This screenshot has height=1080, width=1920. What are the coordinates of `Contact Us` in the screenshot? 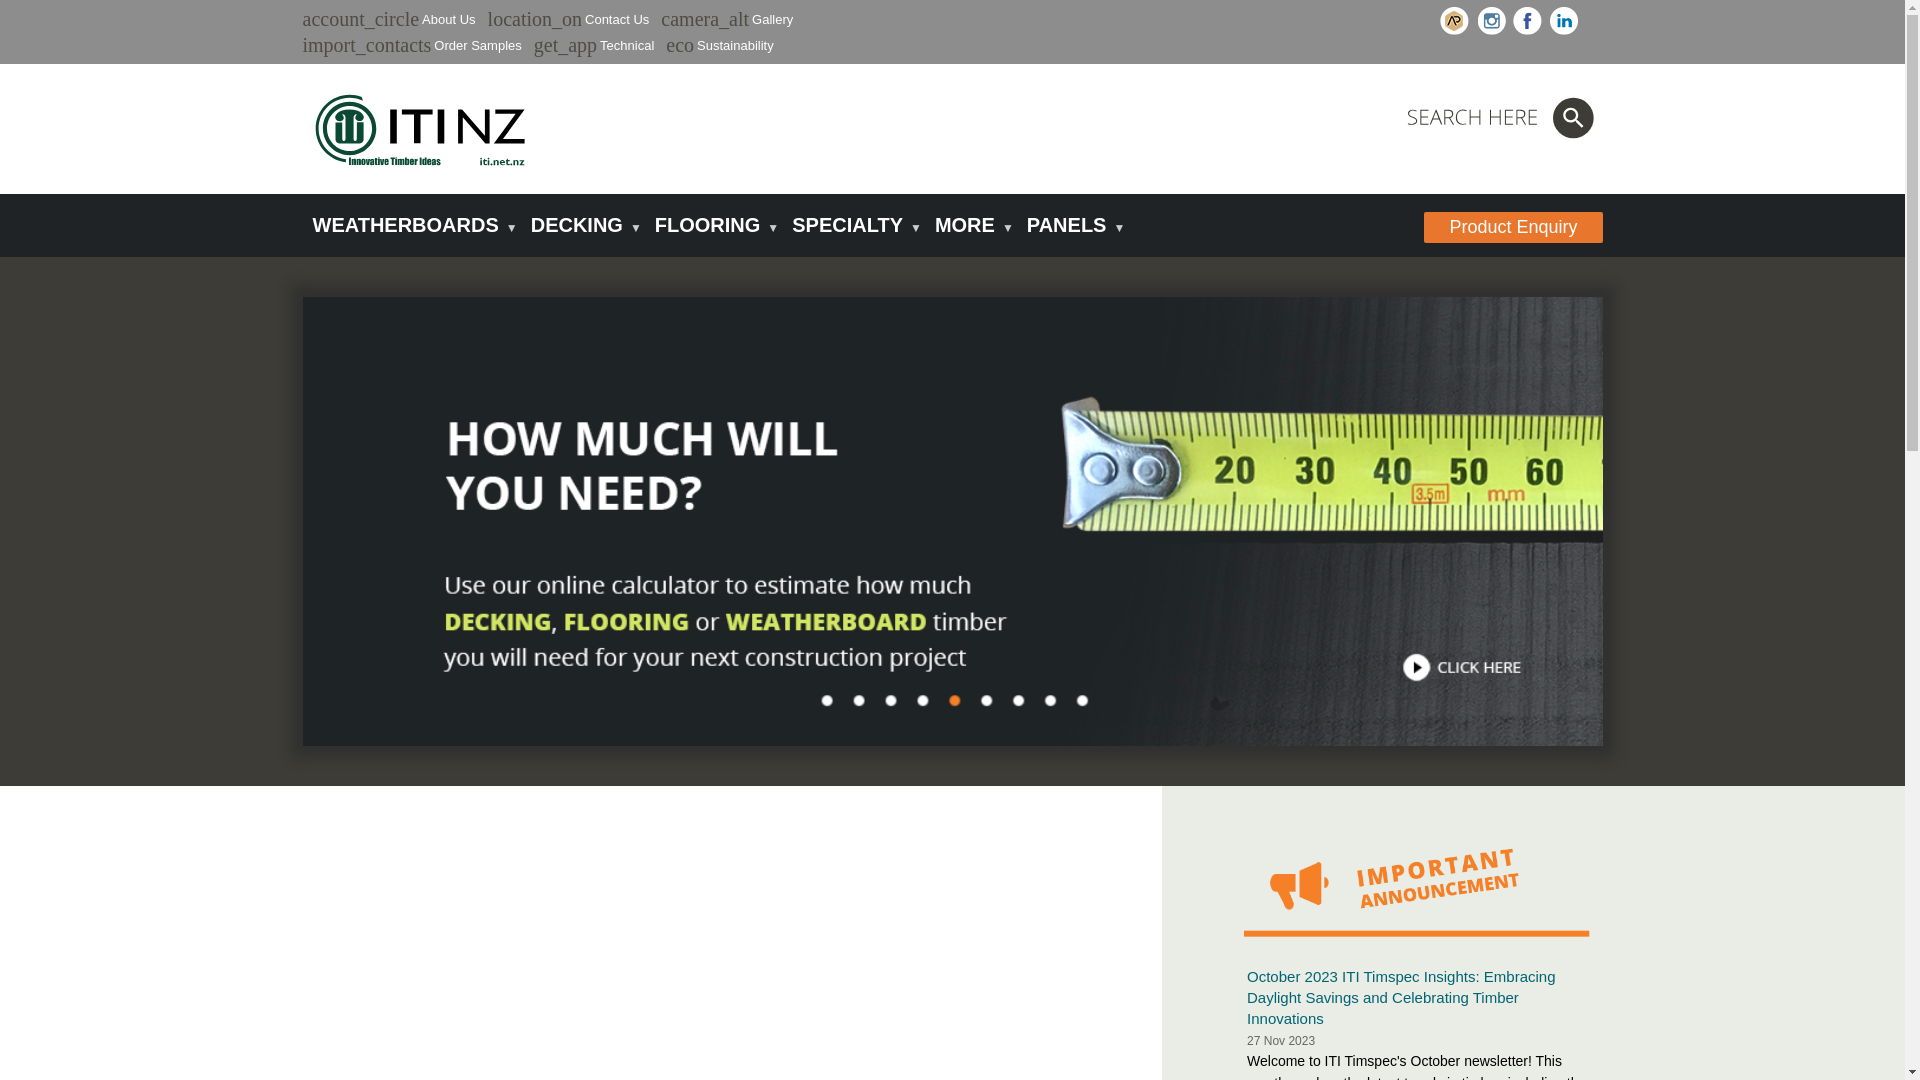 It's located at (616, 19).